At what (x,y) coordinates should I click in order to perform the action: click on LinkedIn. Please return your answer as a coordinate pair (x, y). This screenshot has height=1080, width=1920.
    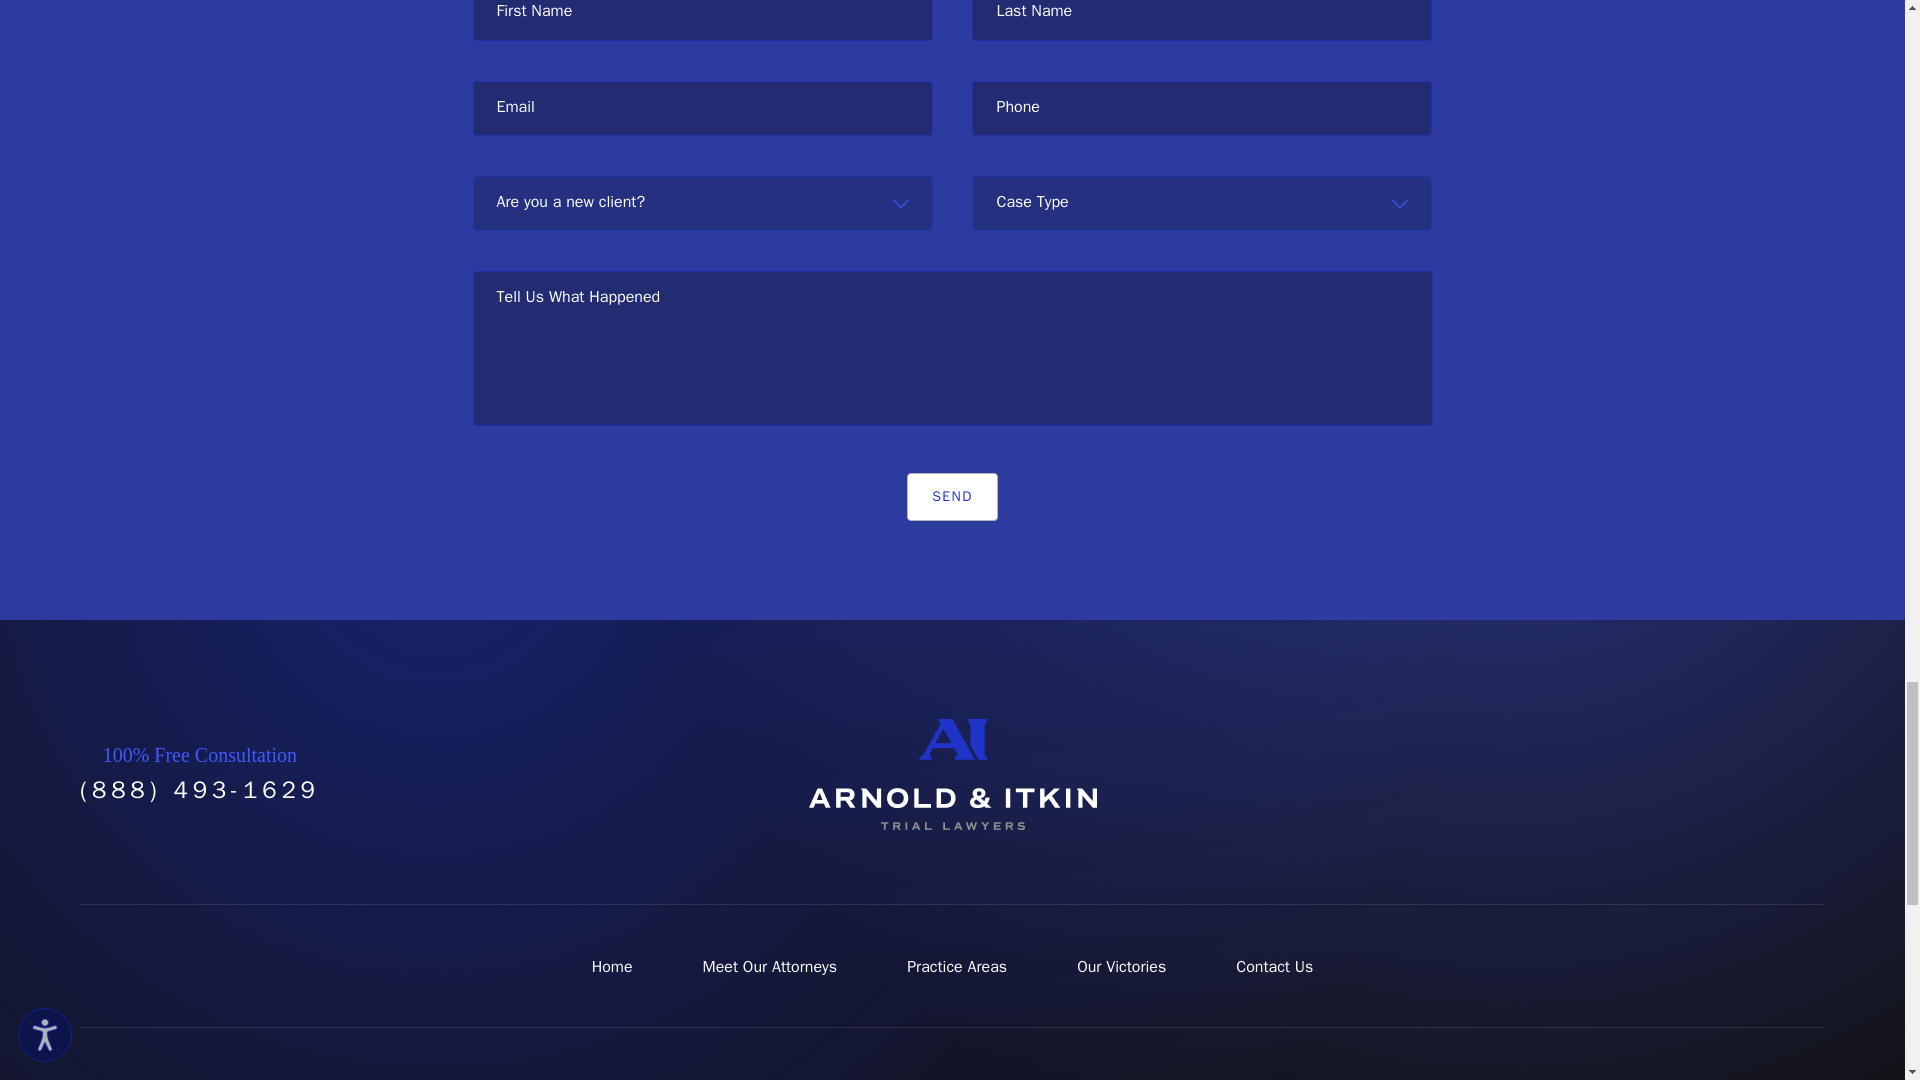
    Looking at the image, I should click on (1802, 774).